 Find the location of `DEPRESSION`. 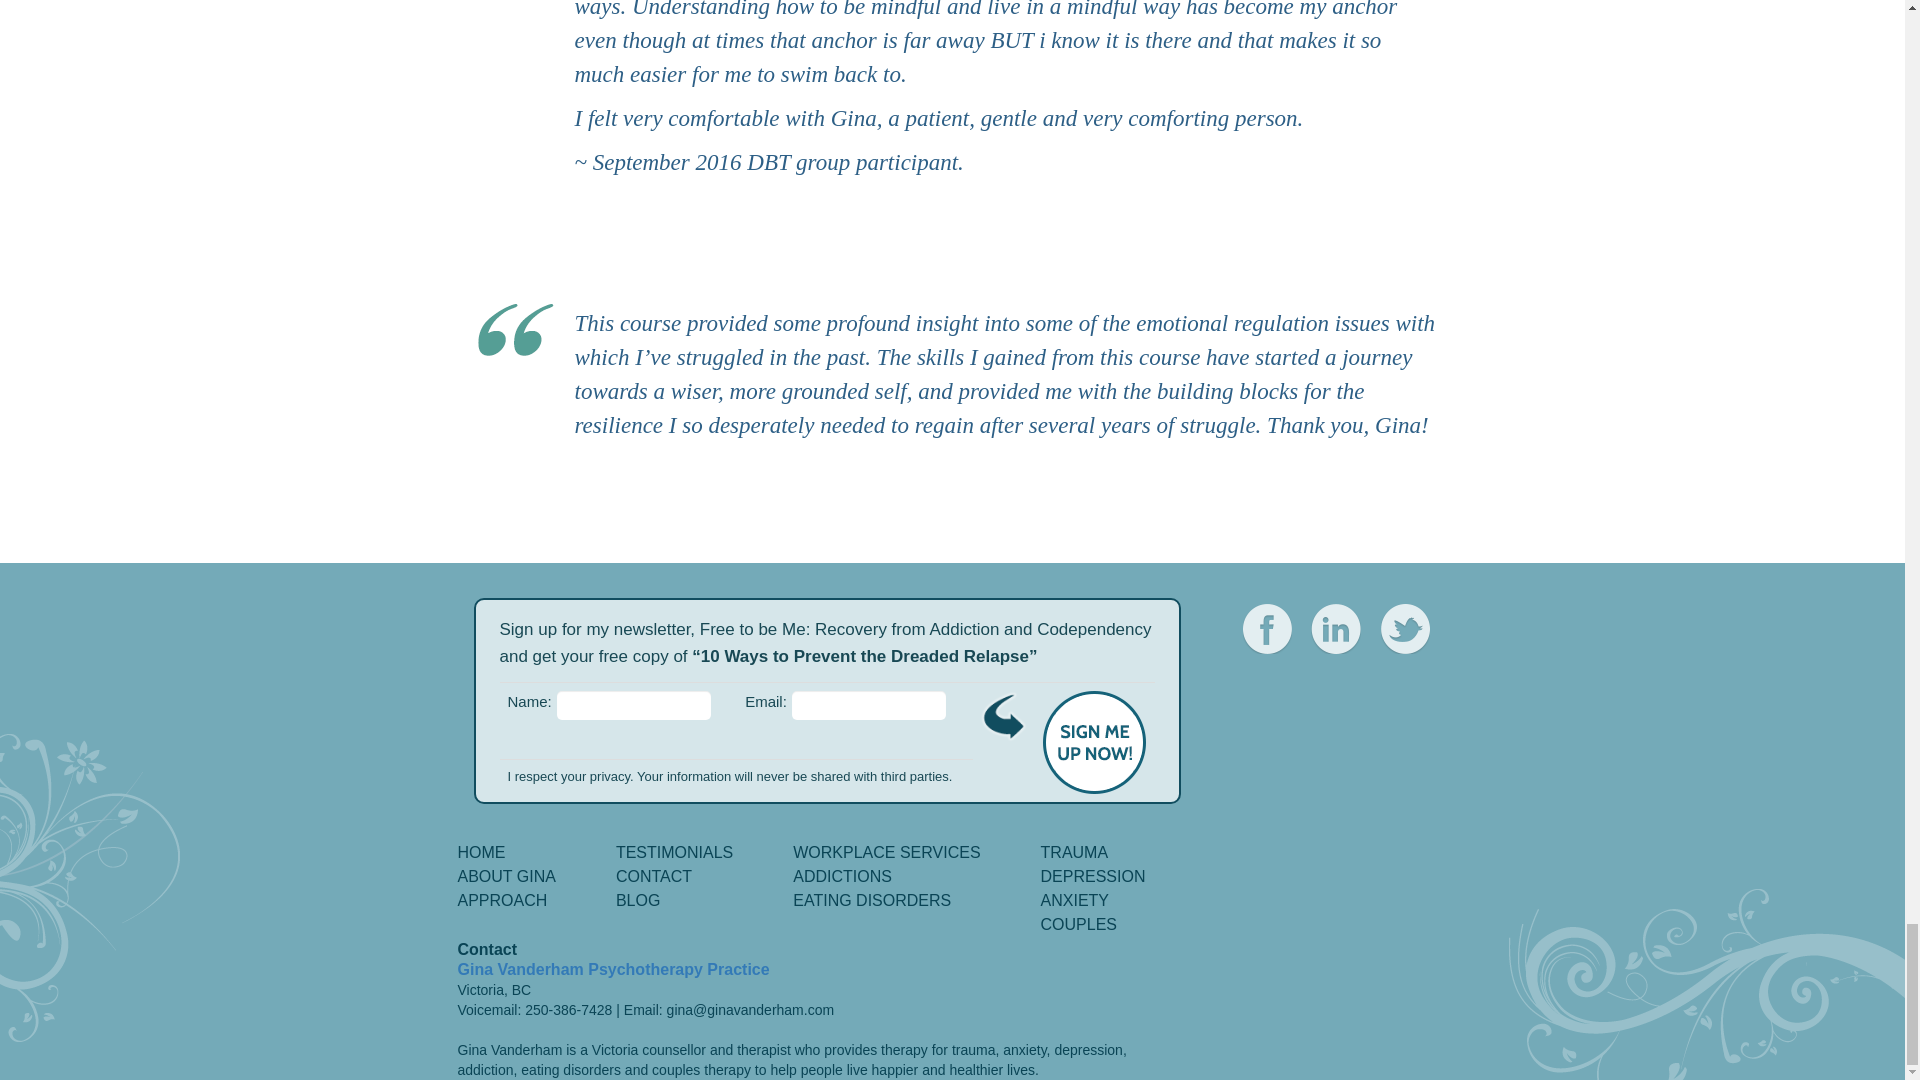

DEPRESSION is located at coordinates (1093, 876).